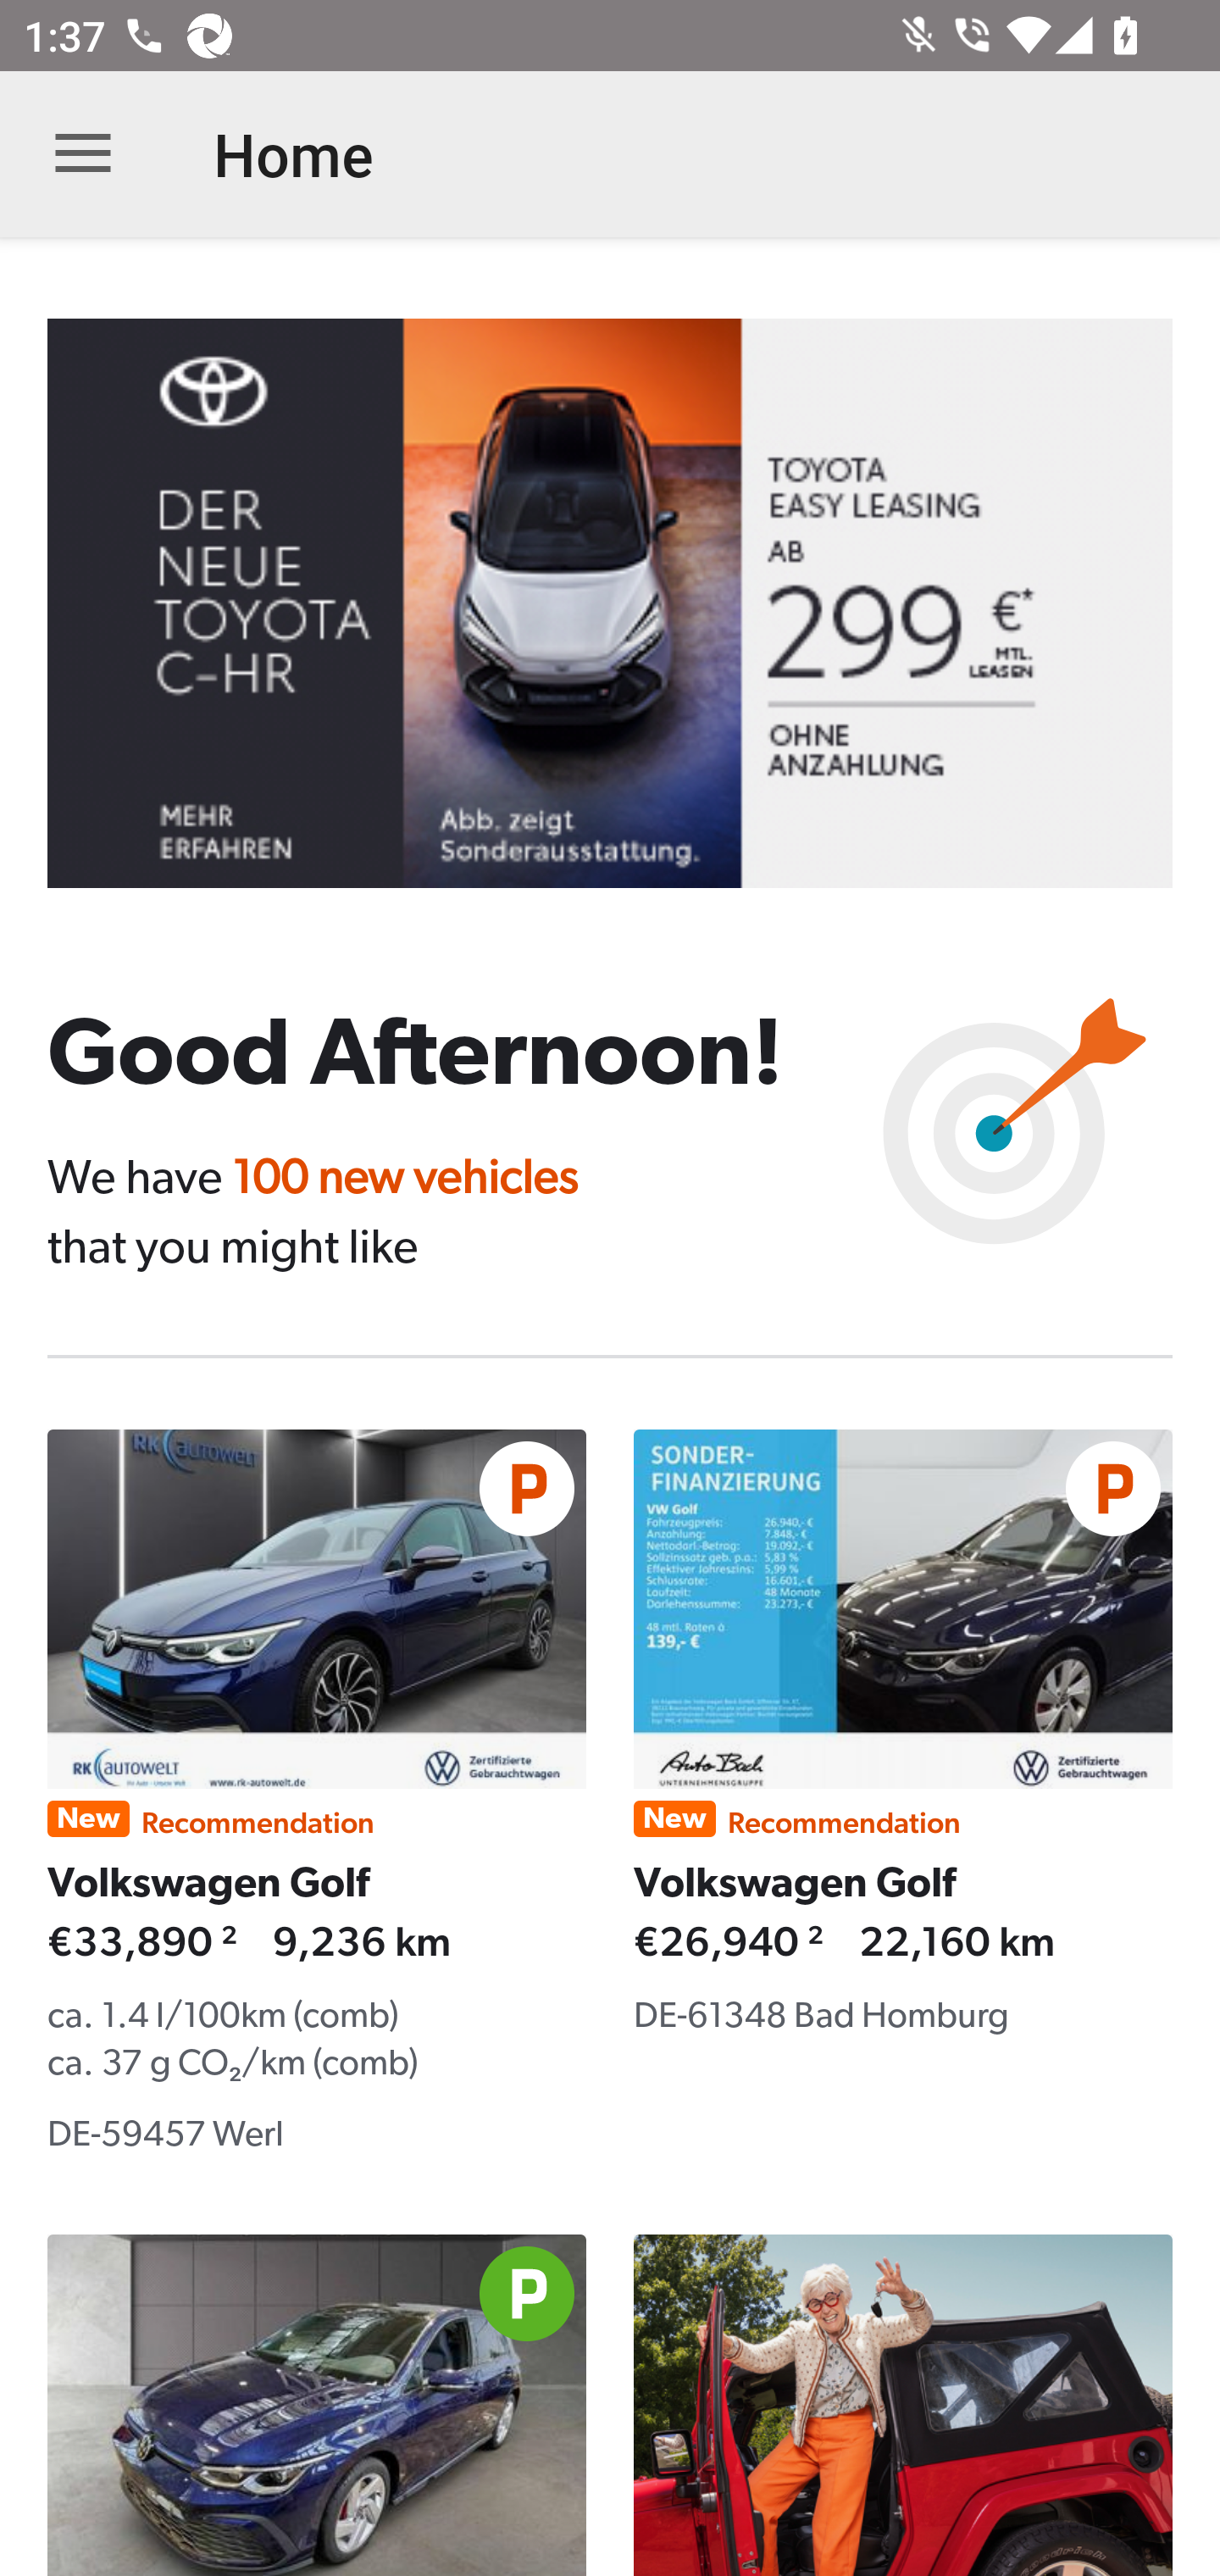 The height and width of the screenshot is (2576, 1220). Describe the element at coordinates (634, 603) in the screenshot. I see `B31340770` at that location.